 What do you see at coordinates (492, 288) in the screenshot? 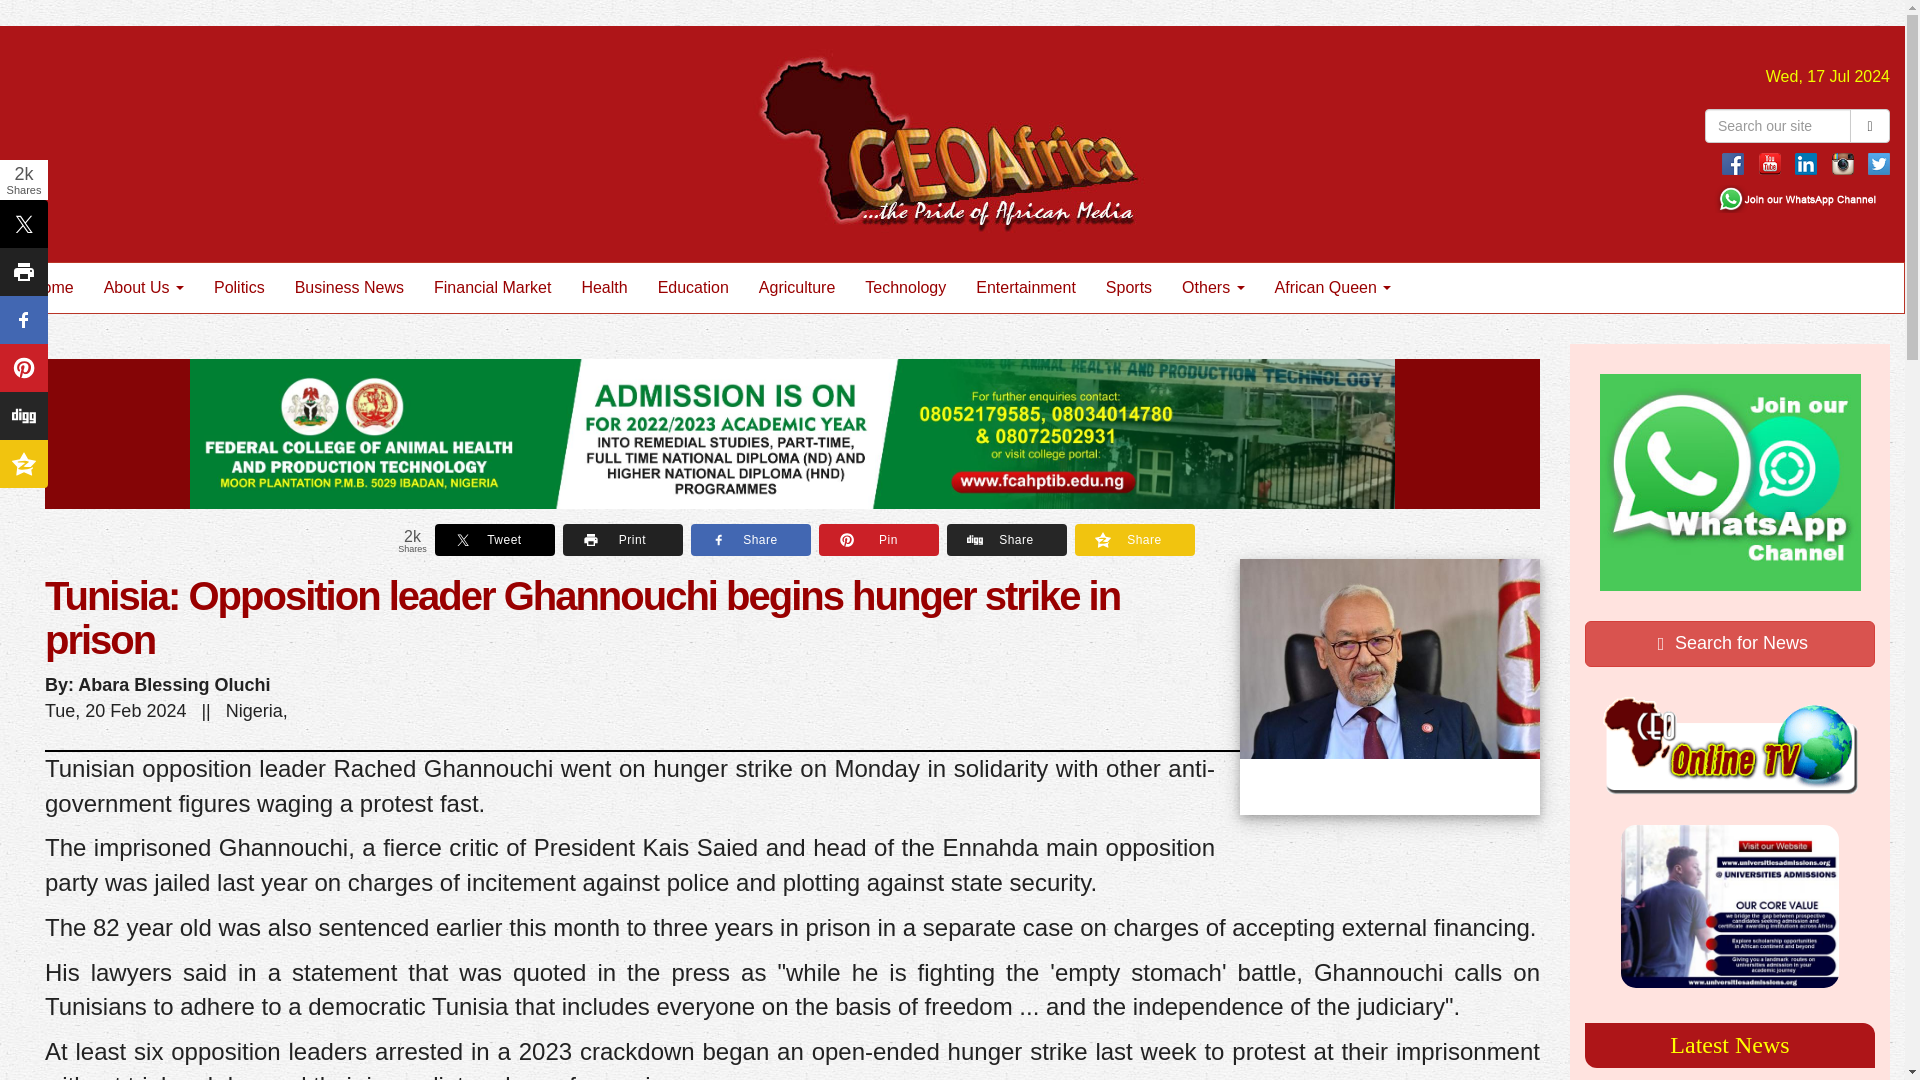
I see `Financial Market` at bounding box center [492, 288].